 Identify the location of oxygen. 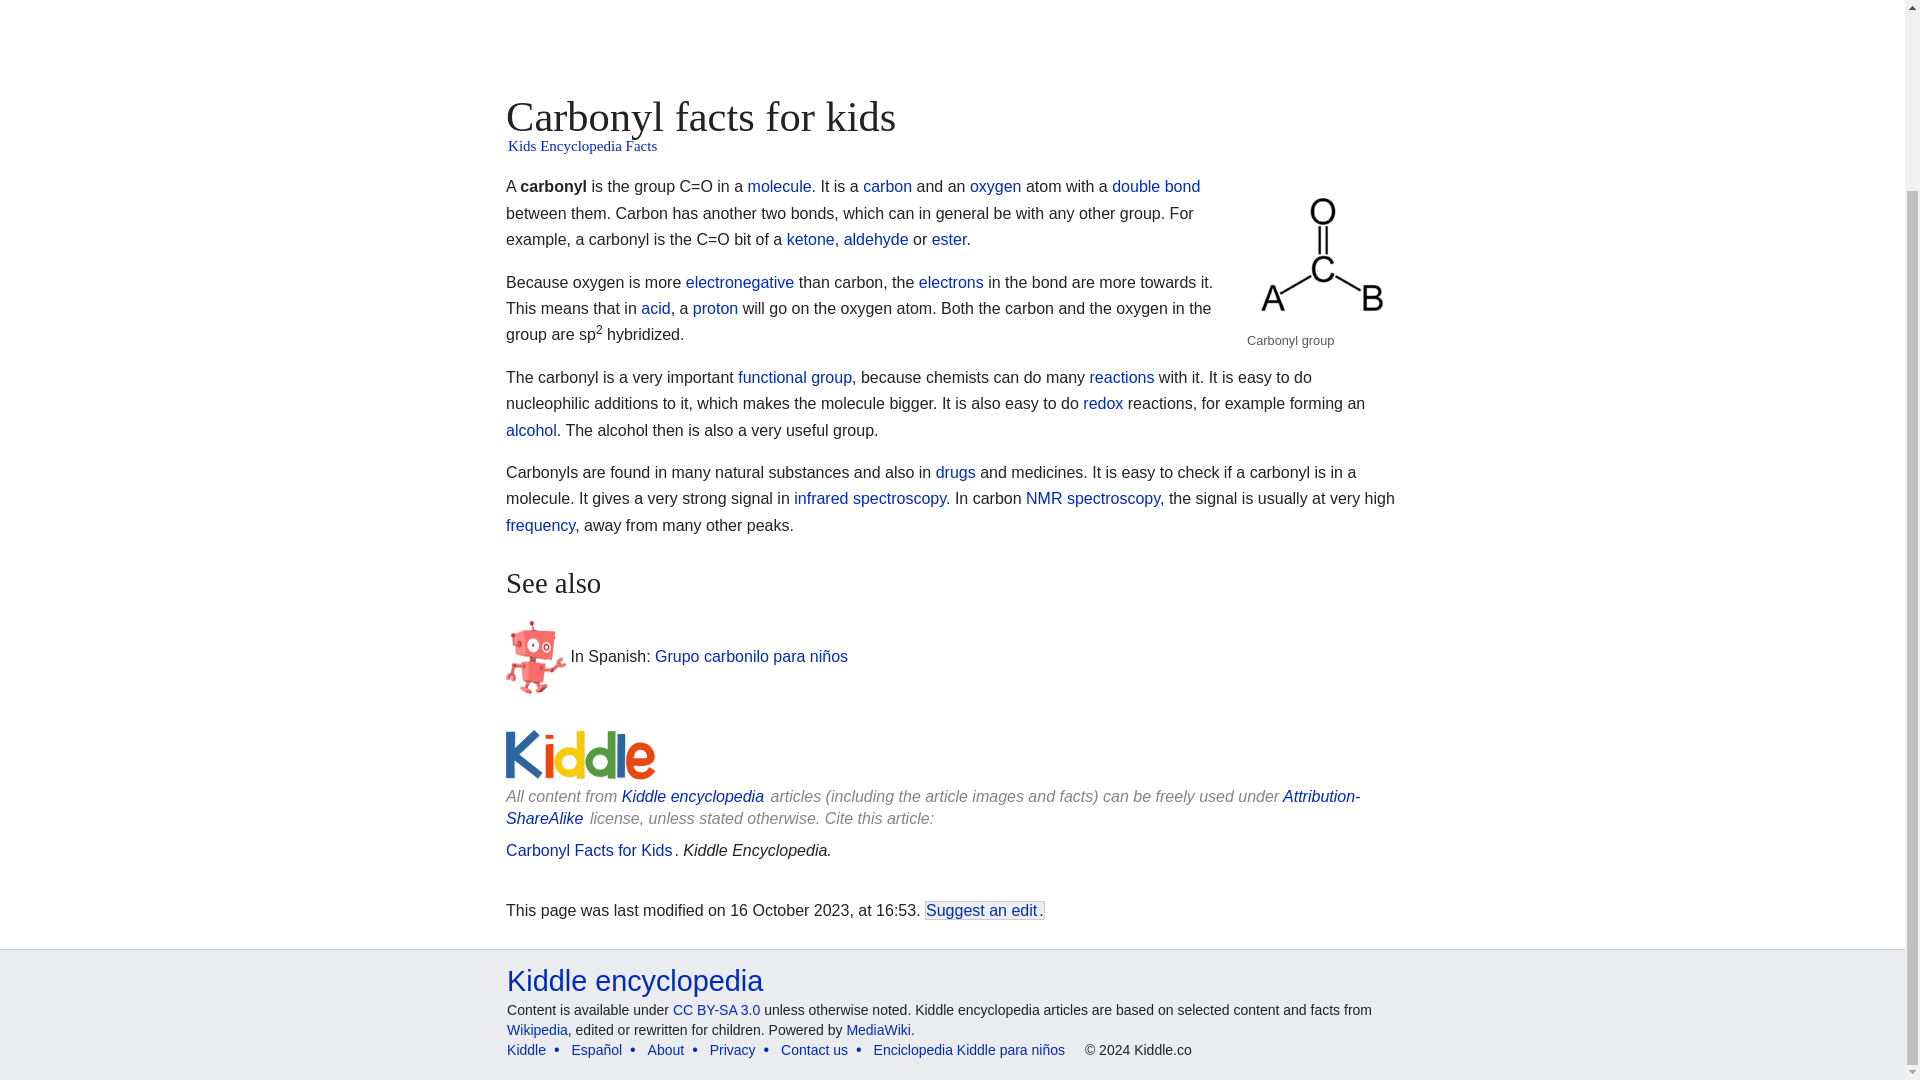
(995, 186).